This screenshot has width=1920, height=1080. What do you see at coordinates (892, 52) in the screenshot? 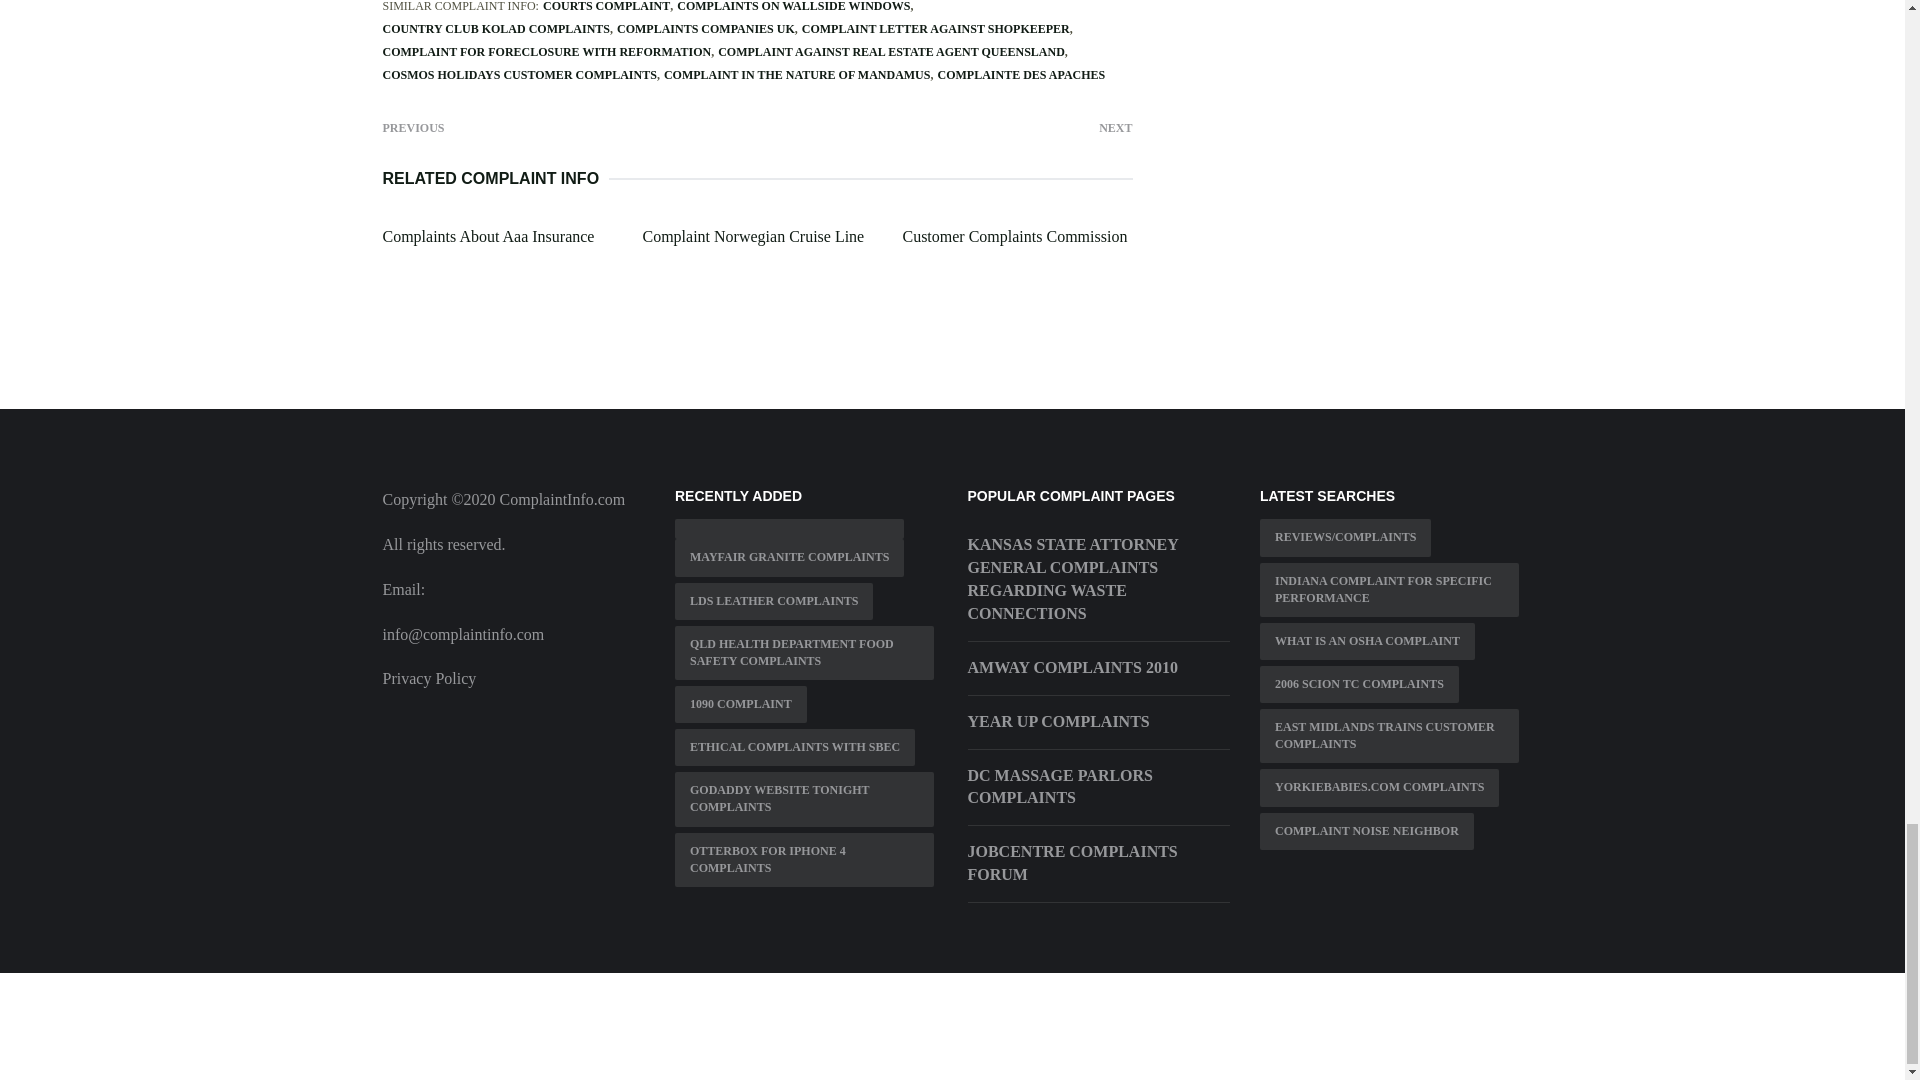
I see `COMPLAINT AGAINST REAL ESTATE AGENT QUEENSLAND` at bounding box center [892, 52].